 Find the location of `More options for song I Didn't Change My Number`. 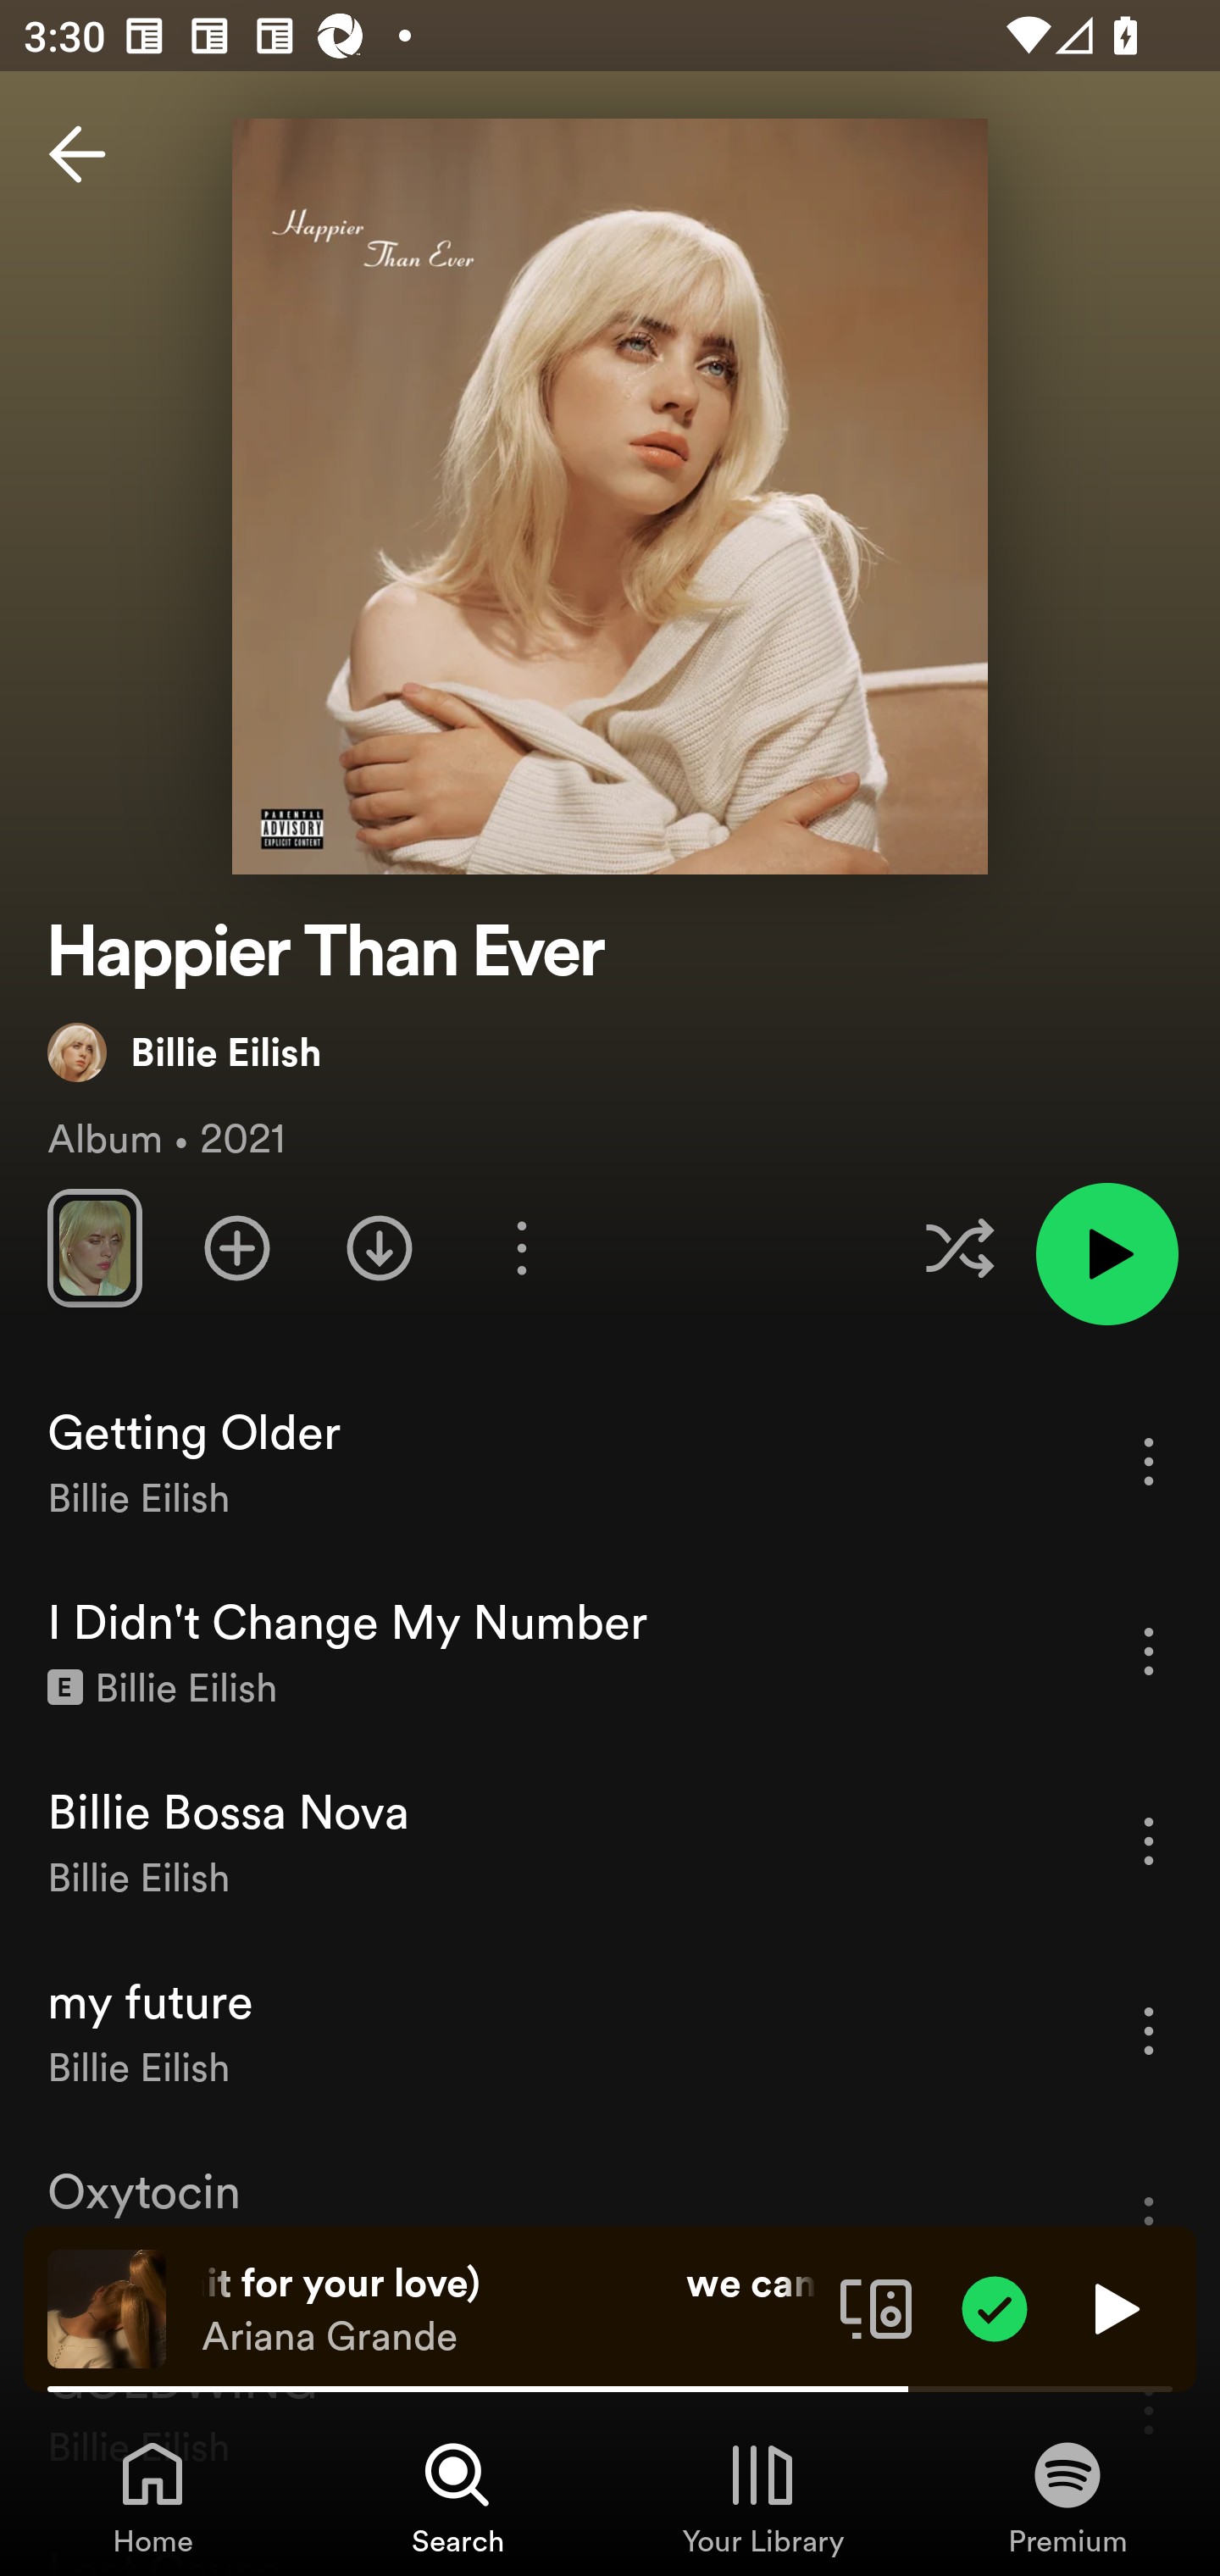

More options for song I Didn't Change My Number is located at coordinates (1149, 1651).